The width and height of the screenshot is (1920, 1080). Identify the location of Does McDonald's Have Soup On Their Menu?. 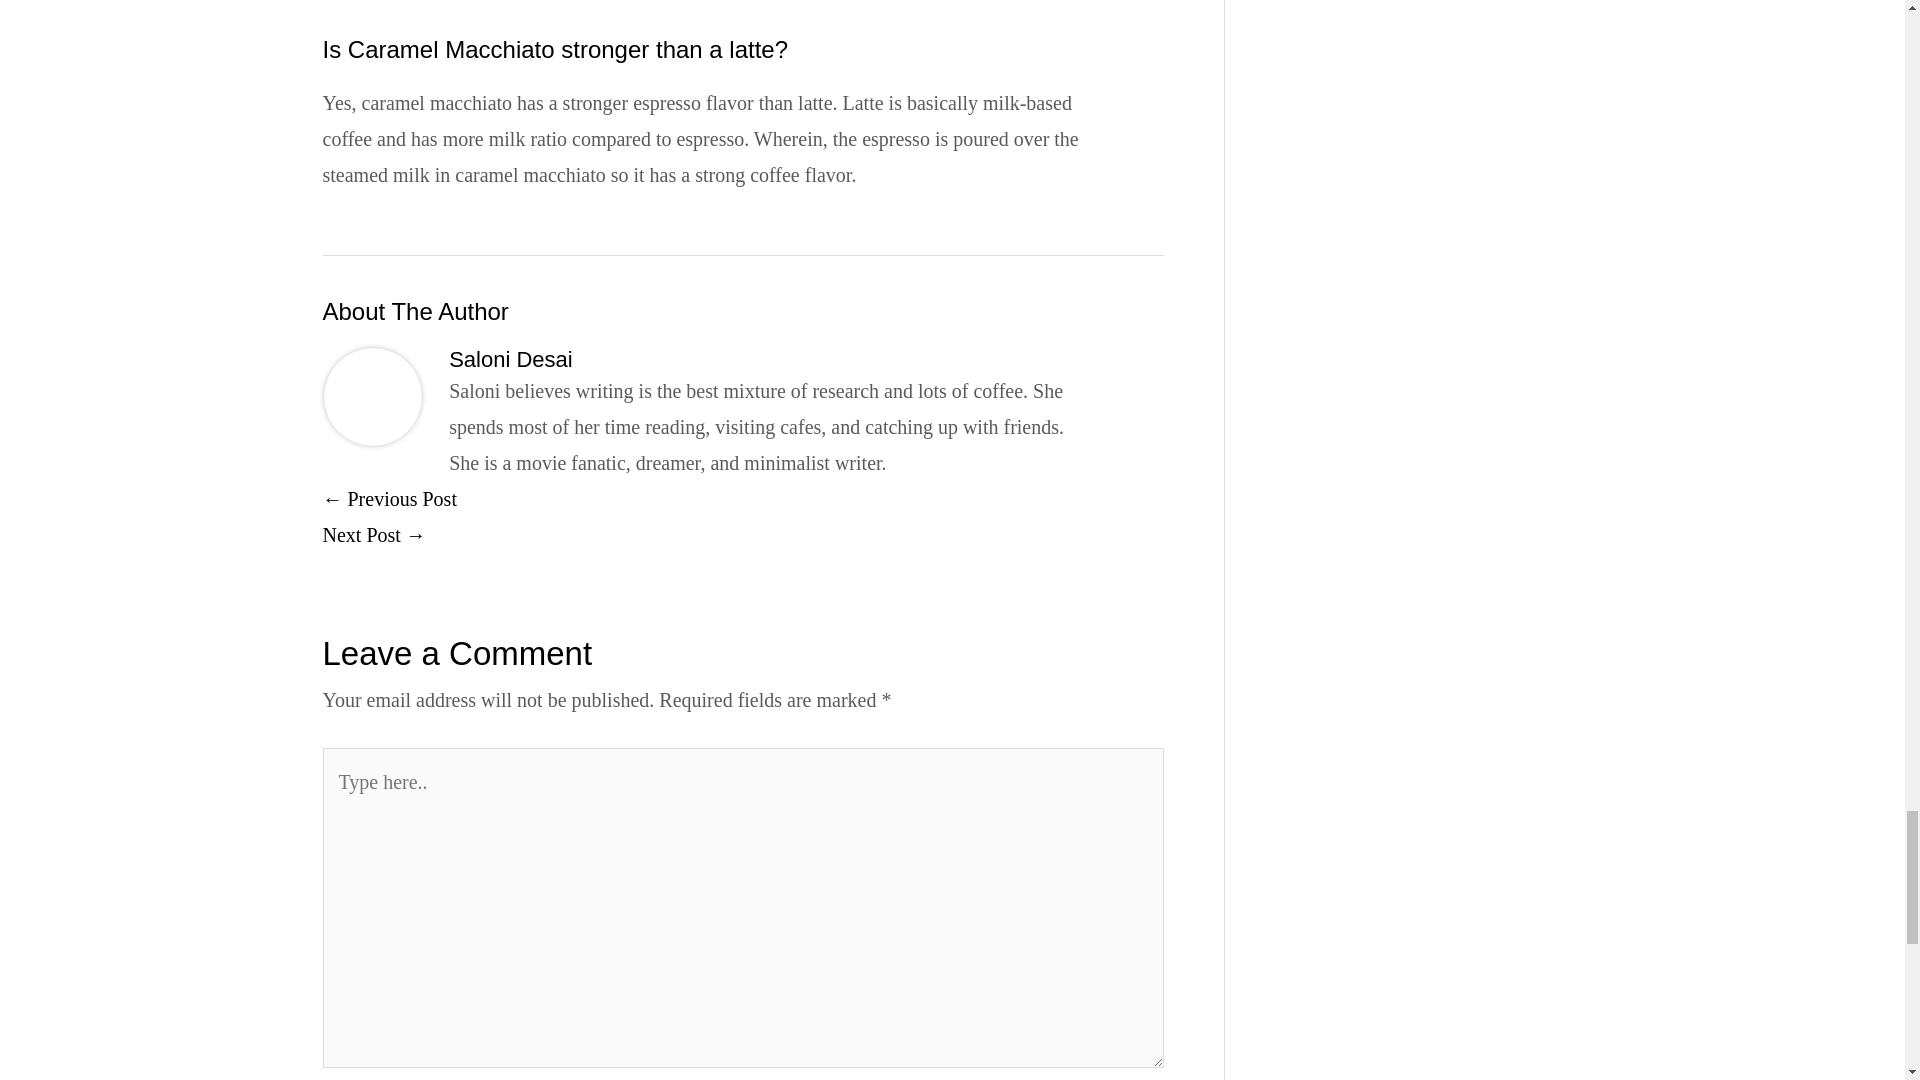
(373, 534).